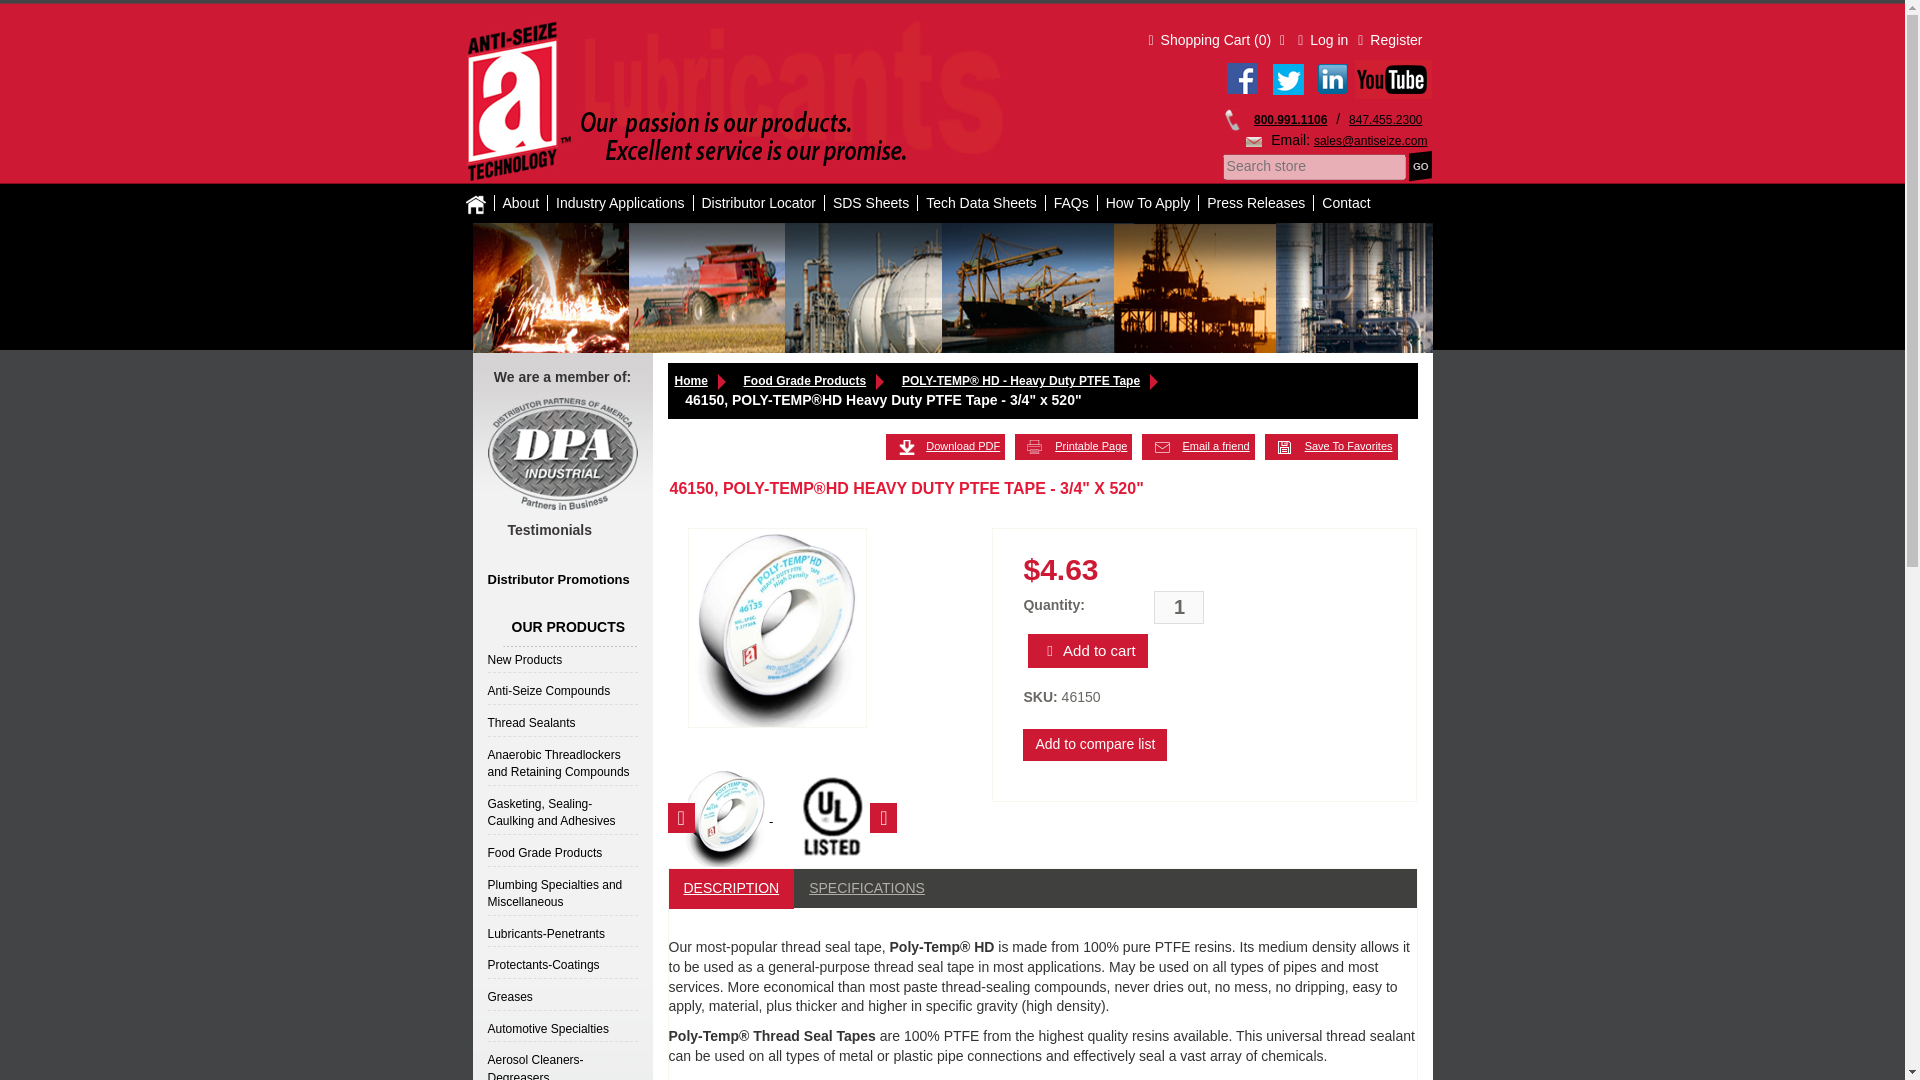  I want to click on Save To Favorites, so click(1331, 447).